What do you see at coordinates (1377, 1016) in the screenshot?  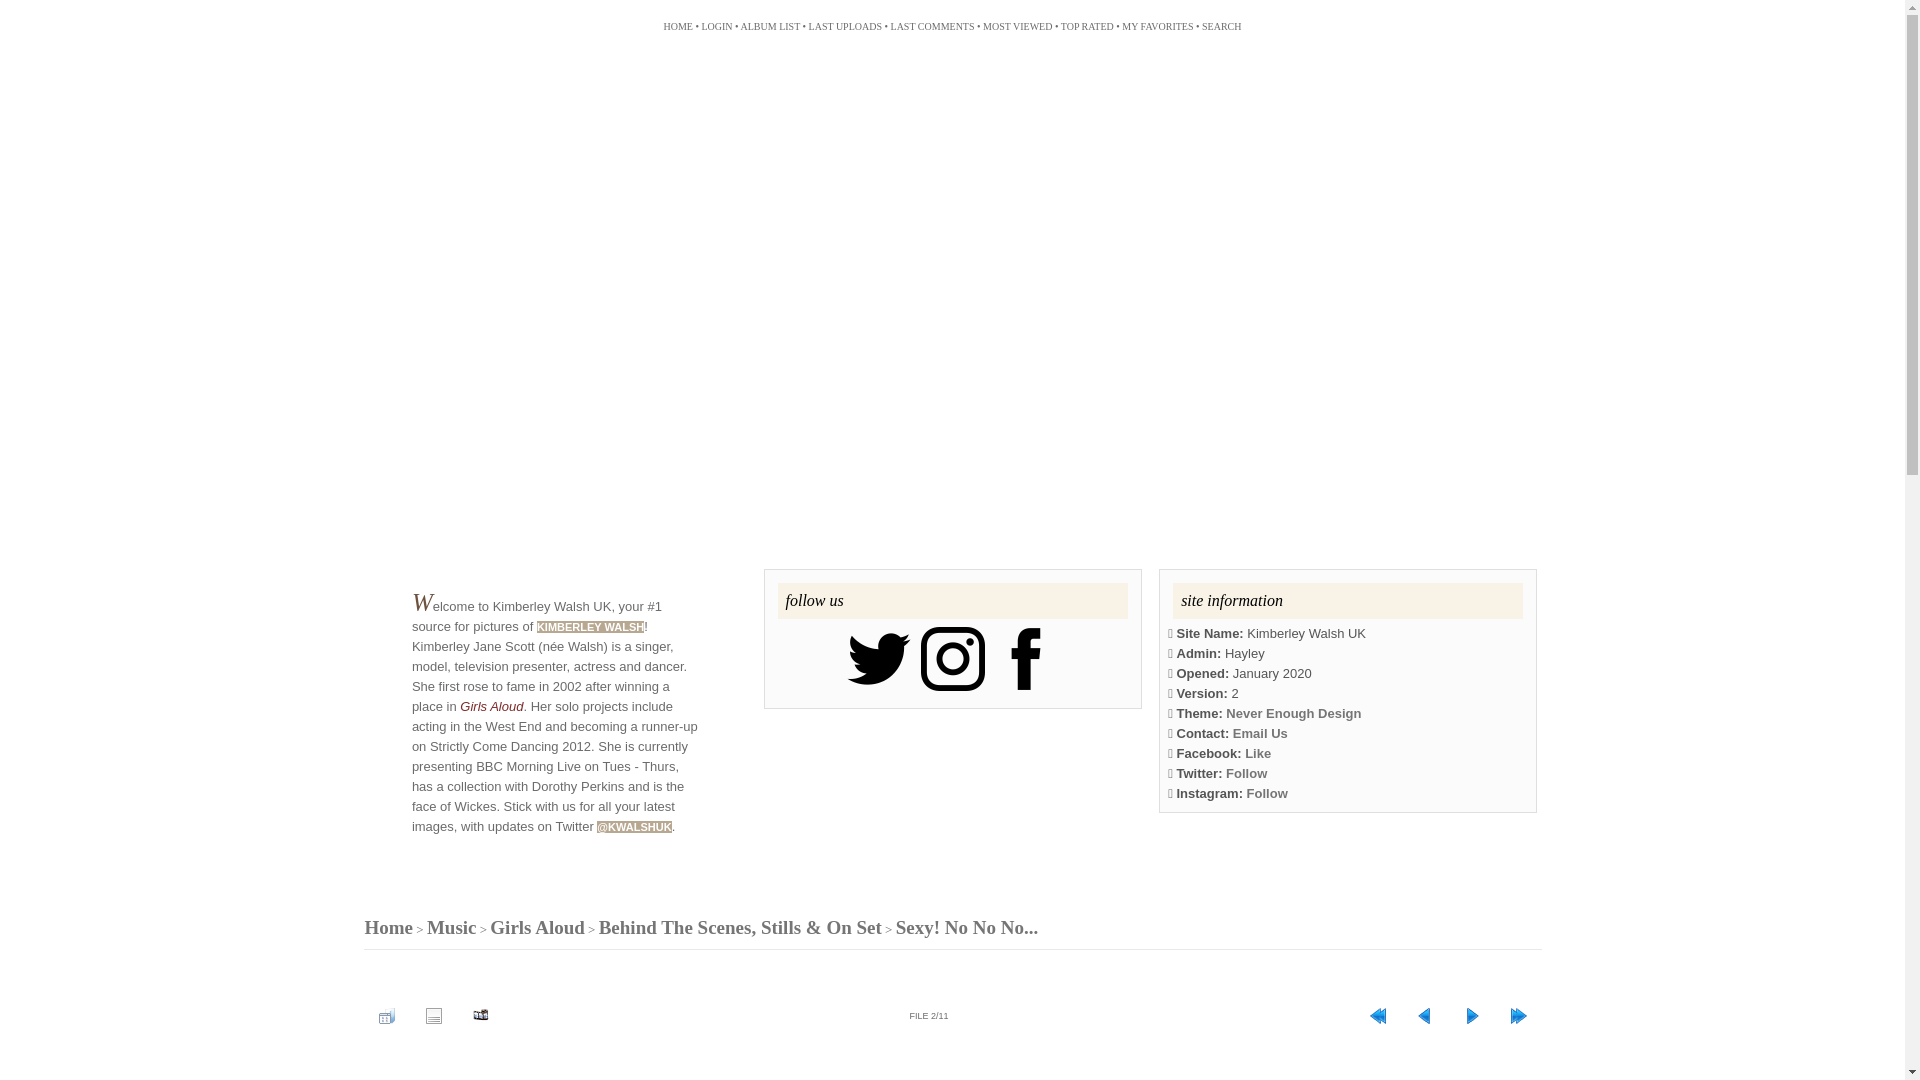 I see `Return to start` at bounding box center [1377, 1016].